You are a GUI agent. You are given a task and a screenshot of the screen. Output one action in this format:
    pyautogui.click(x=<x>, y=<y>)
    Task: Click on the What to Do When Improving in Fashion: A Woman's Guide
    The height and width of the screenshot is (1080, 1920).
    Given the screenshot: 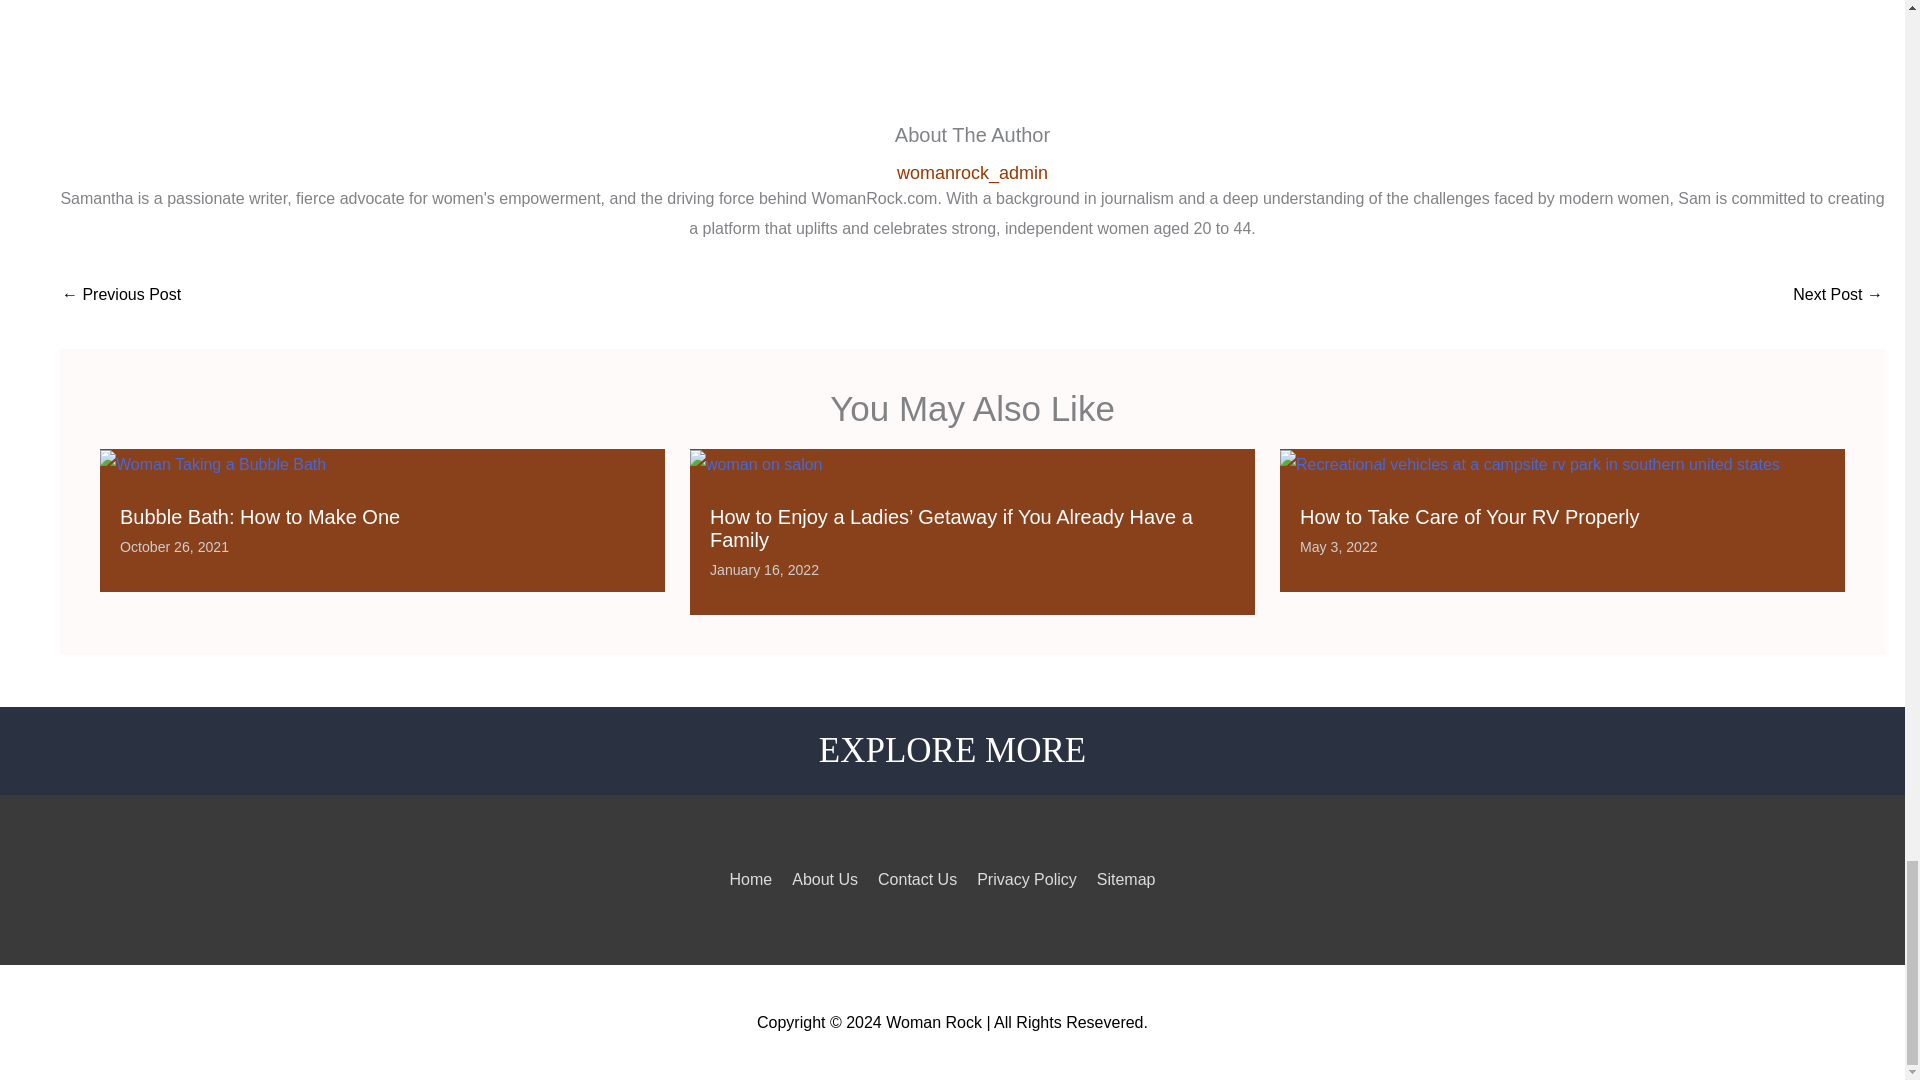 What is the action you would take?
    pyautogui.click(x=1838, y=296)
    